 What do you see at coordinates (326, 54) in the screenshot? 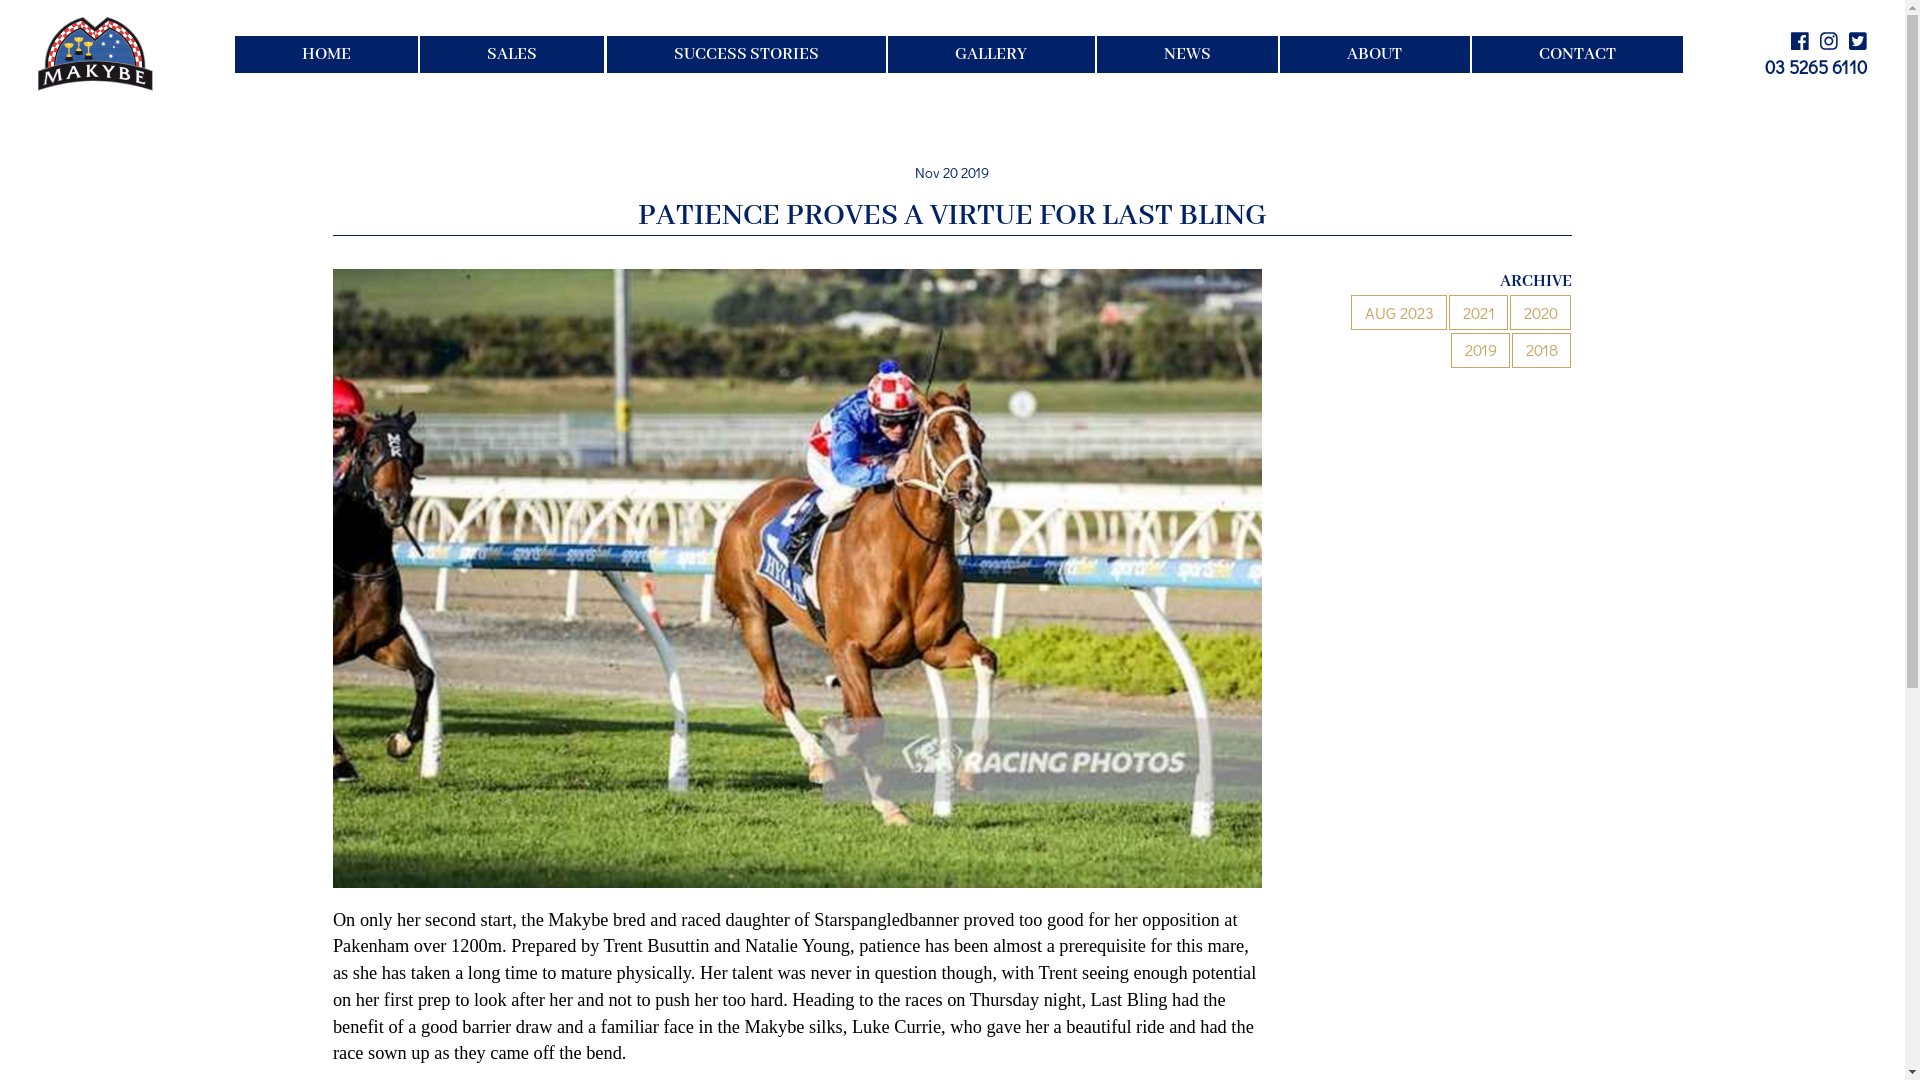
I see `HOME` at bounding box center [326, 54].